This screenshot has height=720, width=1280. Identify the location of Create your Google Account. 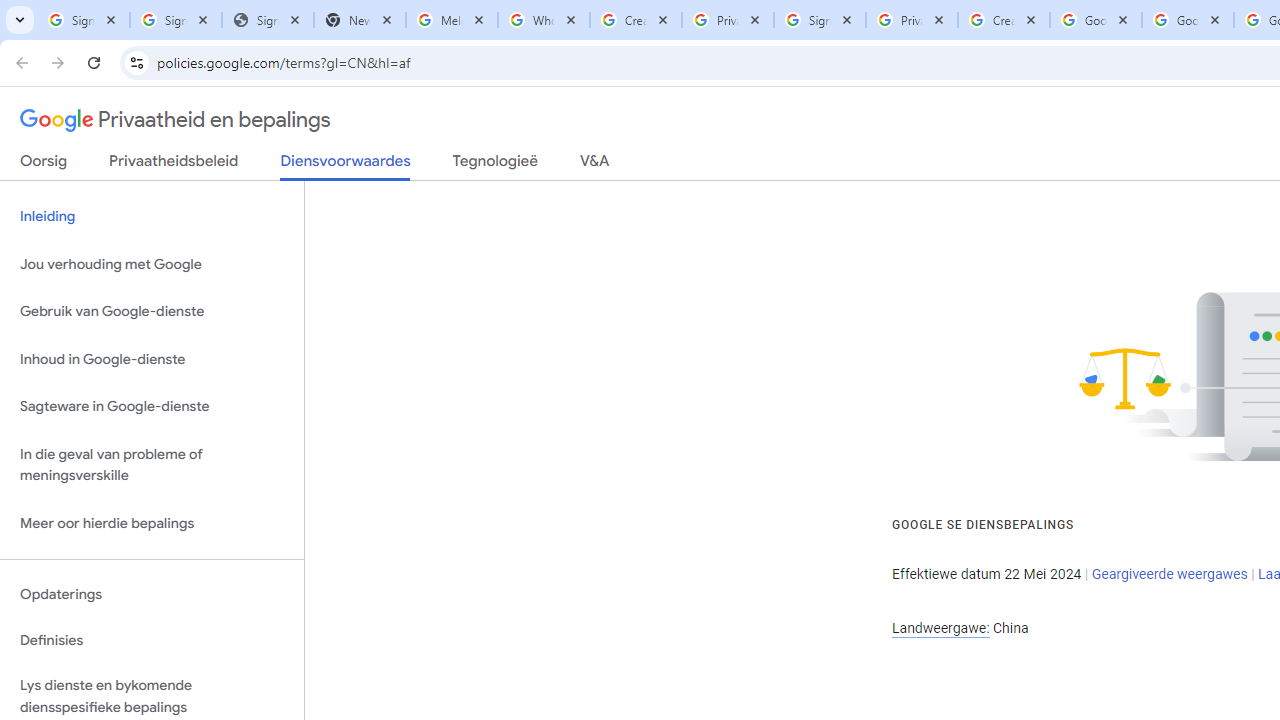
(636, 20).